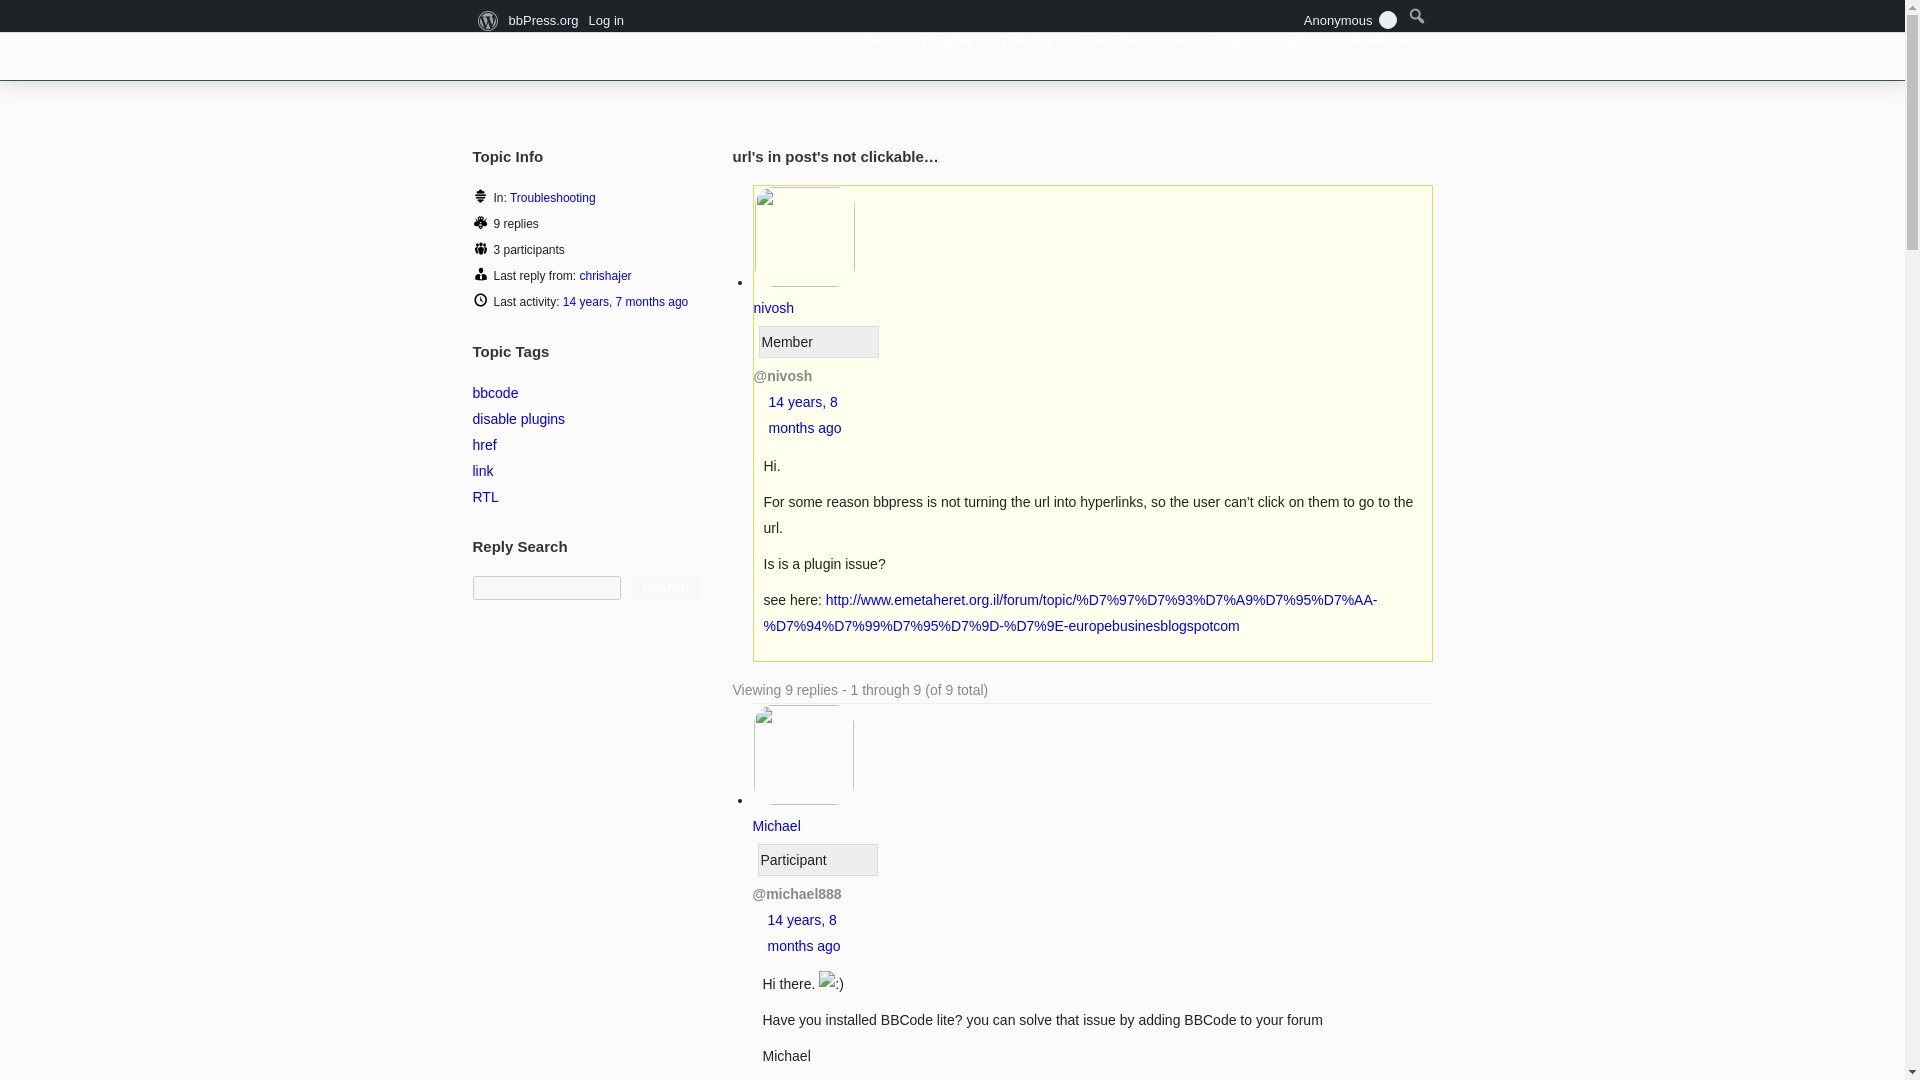 The height and width of the screenshot is (1080, 1920). I want to click on 14 years, 8 months ago, so click(804, 415).